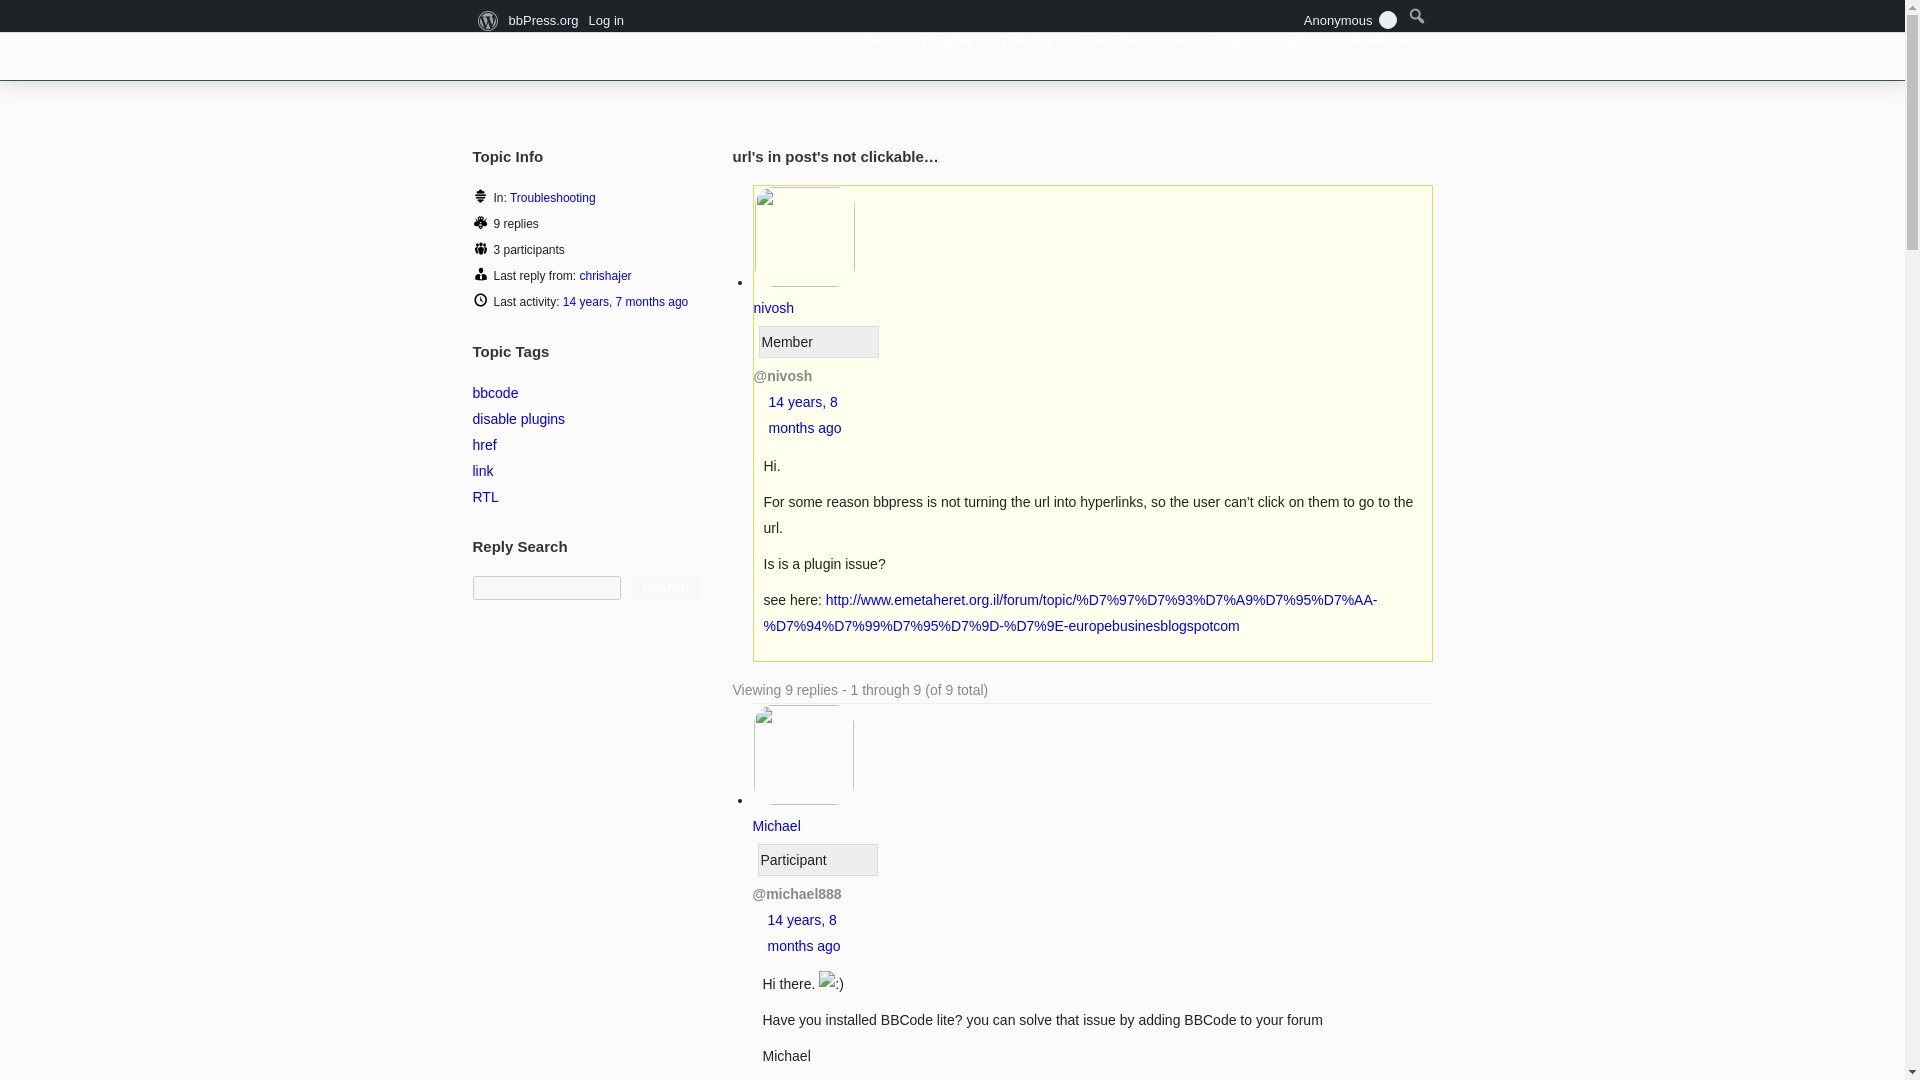 The height and width of the screenshot is (1080, 1920). I want to click on 14 years, 8 months ago, so click(804, 415).